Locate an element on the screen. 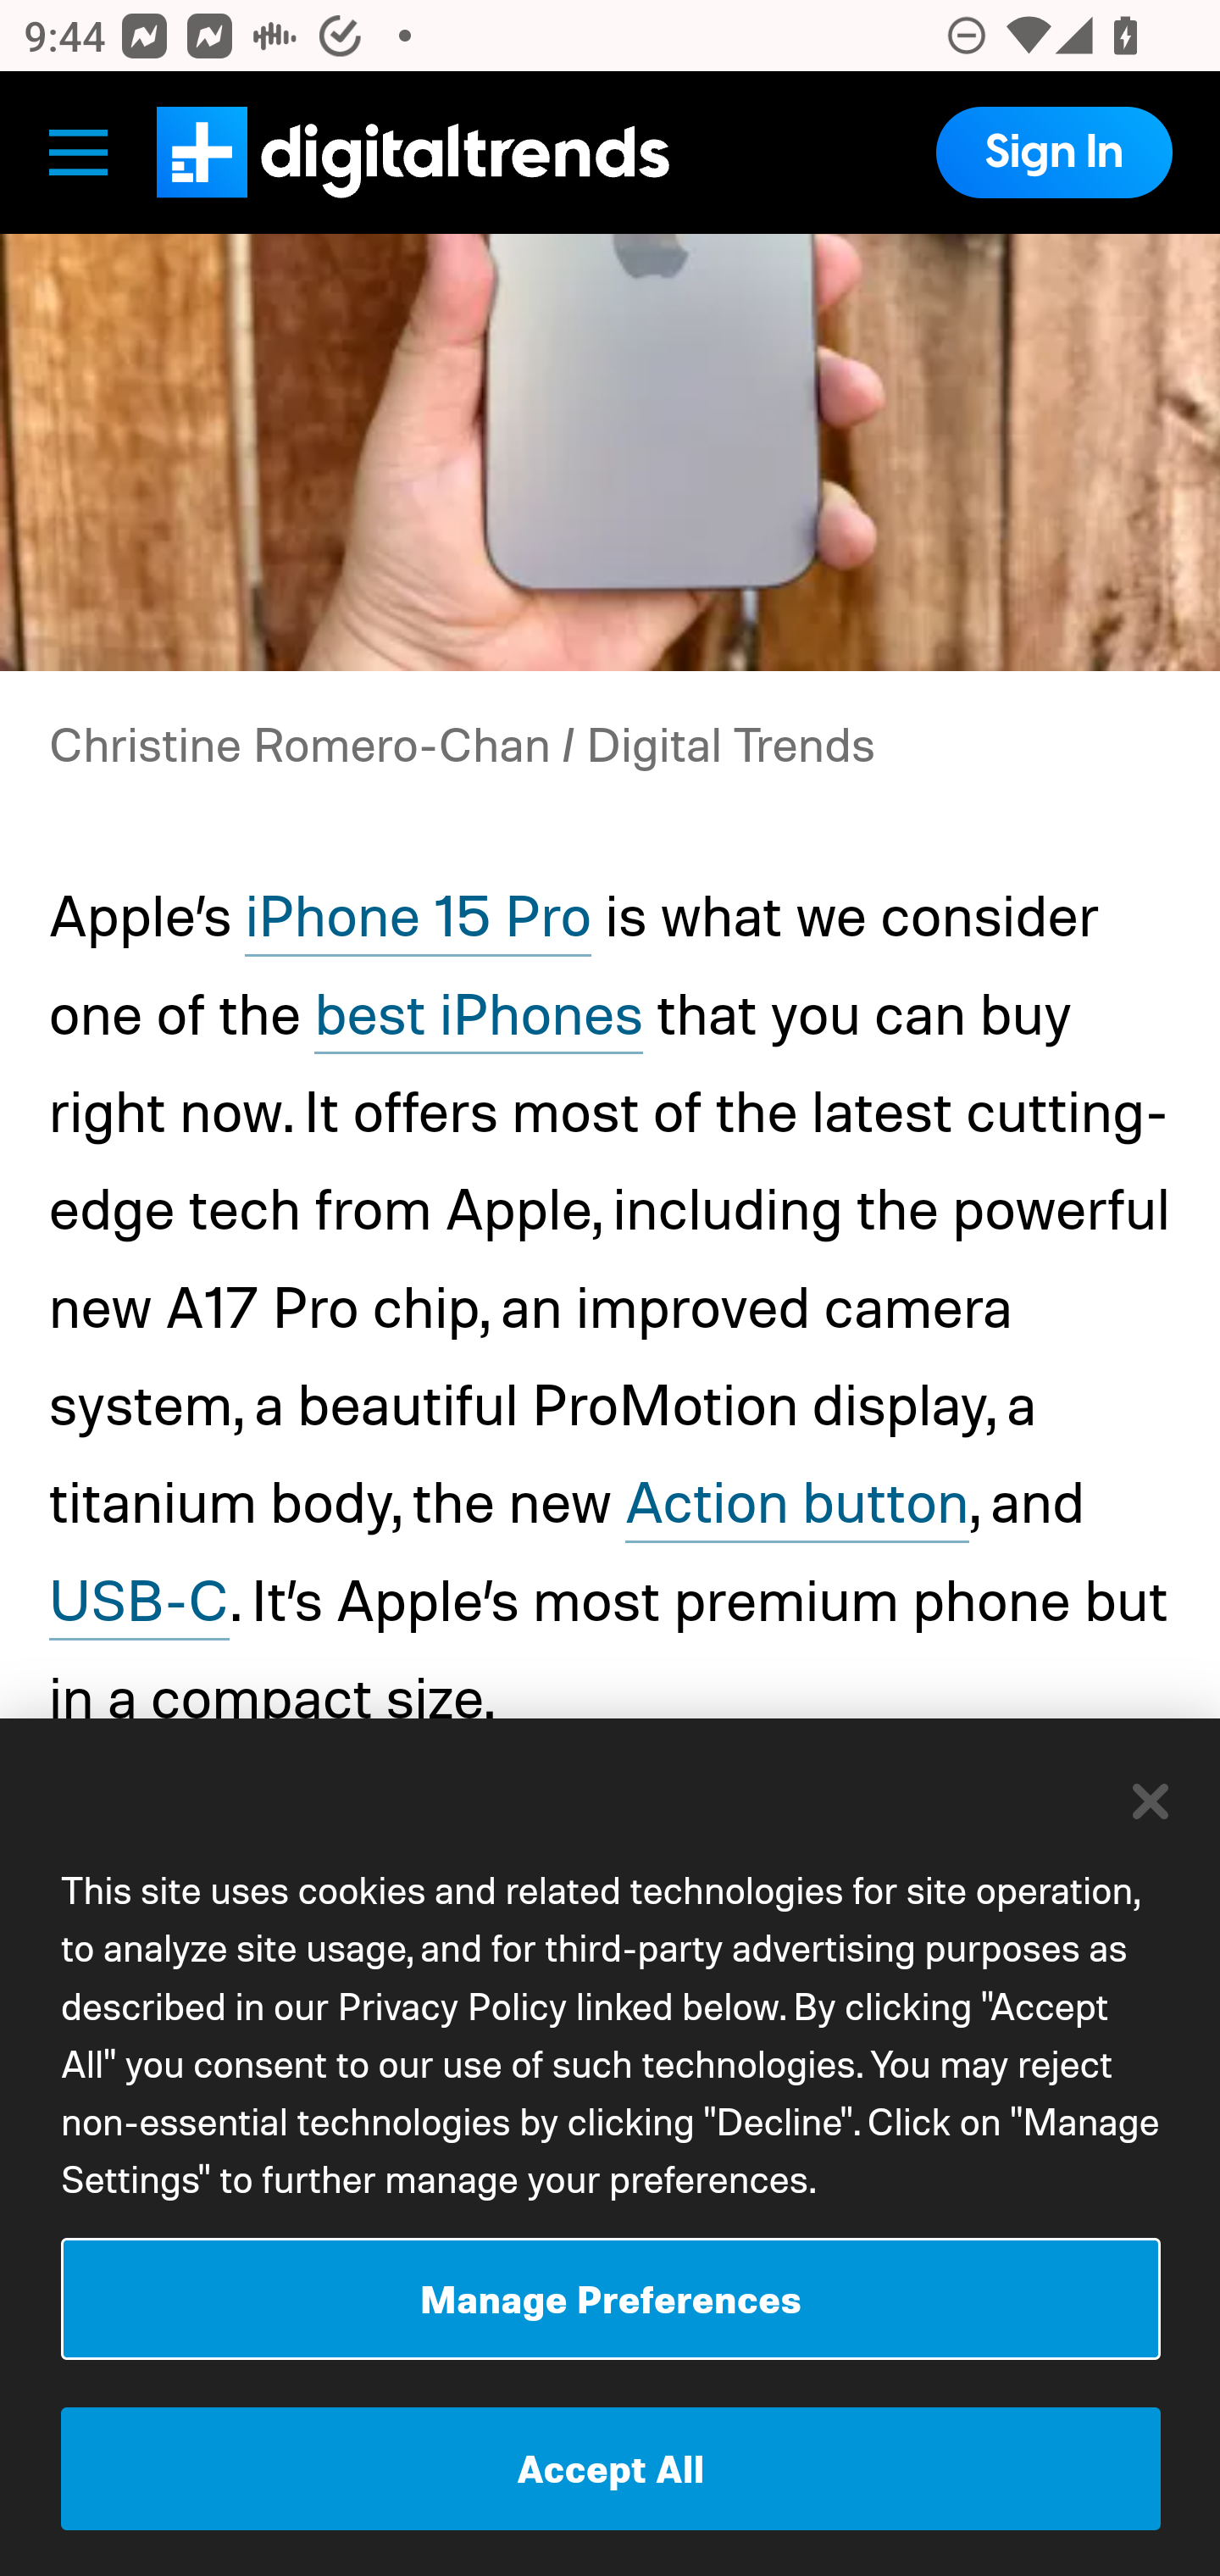 The width and height of the screenshot is (1220, 2576). Close is located at coordinates (1152, 1800).